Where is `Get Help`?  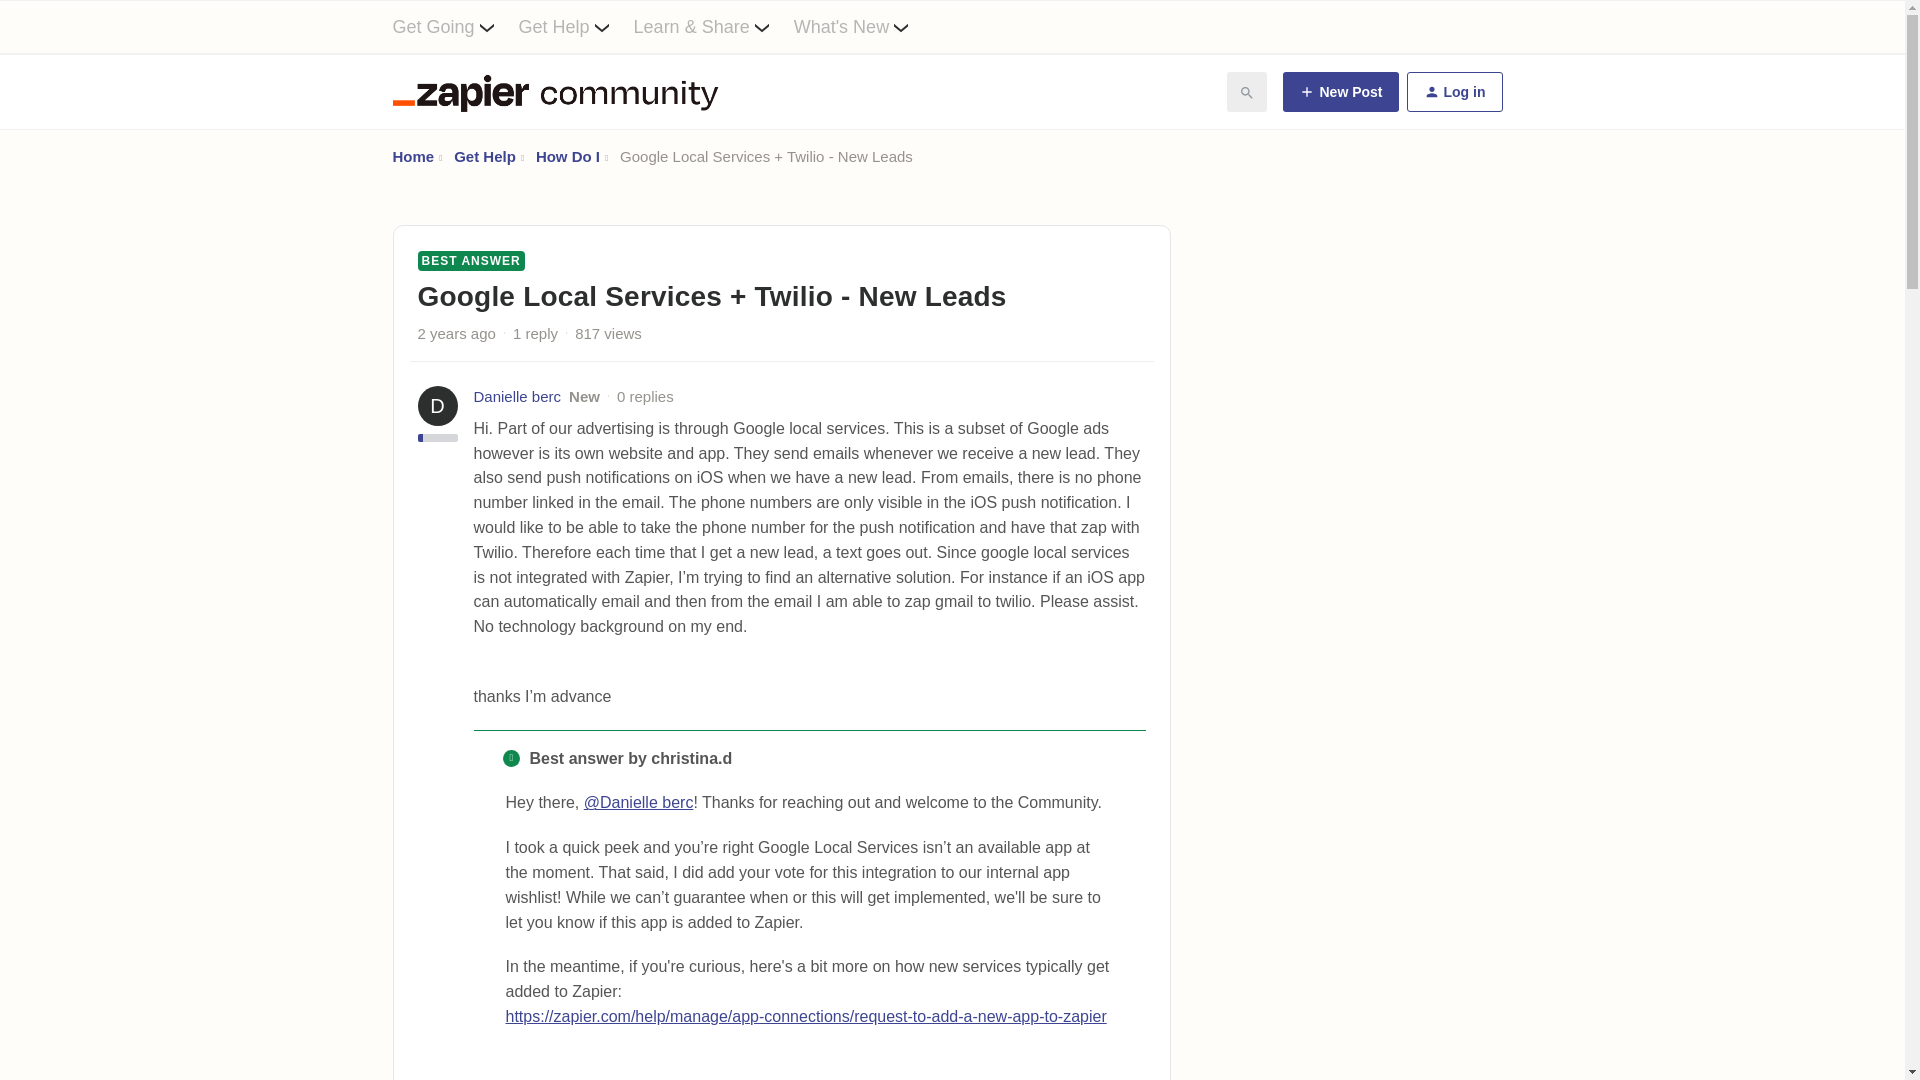
Get Help is located at coordinates (484, 156).